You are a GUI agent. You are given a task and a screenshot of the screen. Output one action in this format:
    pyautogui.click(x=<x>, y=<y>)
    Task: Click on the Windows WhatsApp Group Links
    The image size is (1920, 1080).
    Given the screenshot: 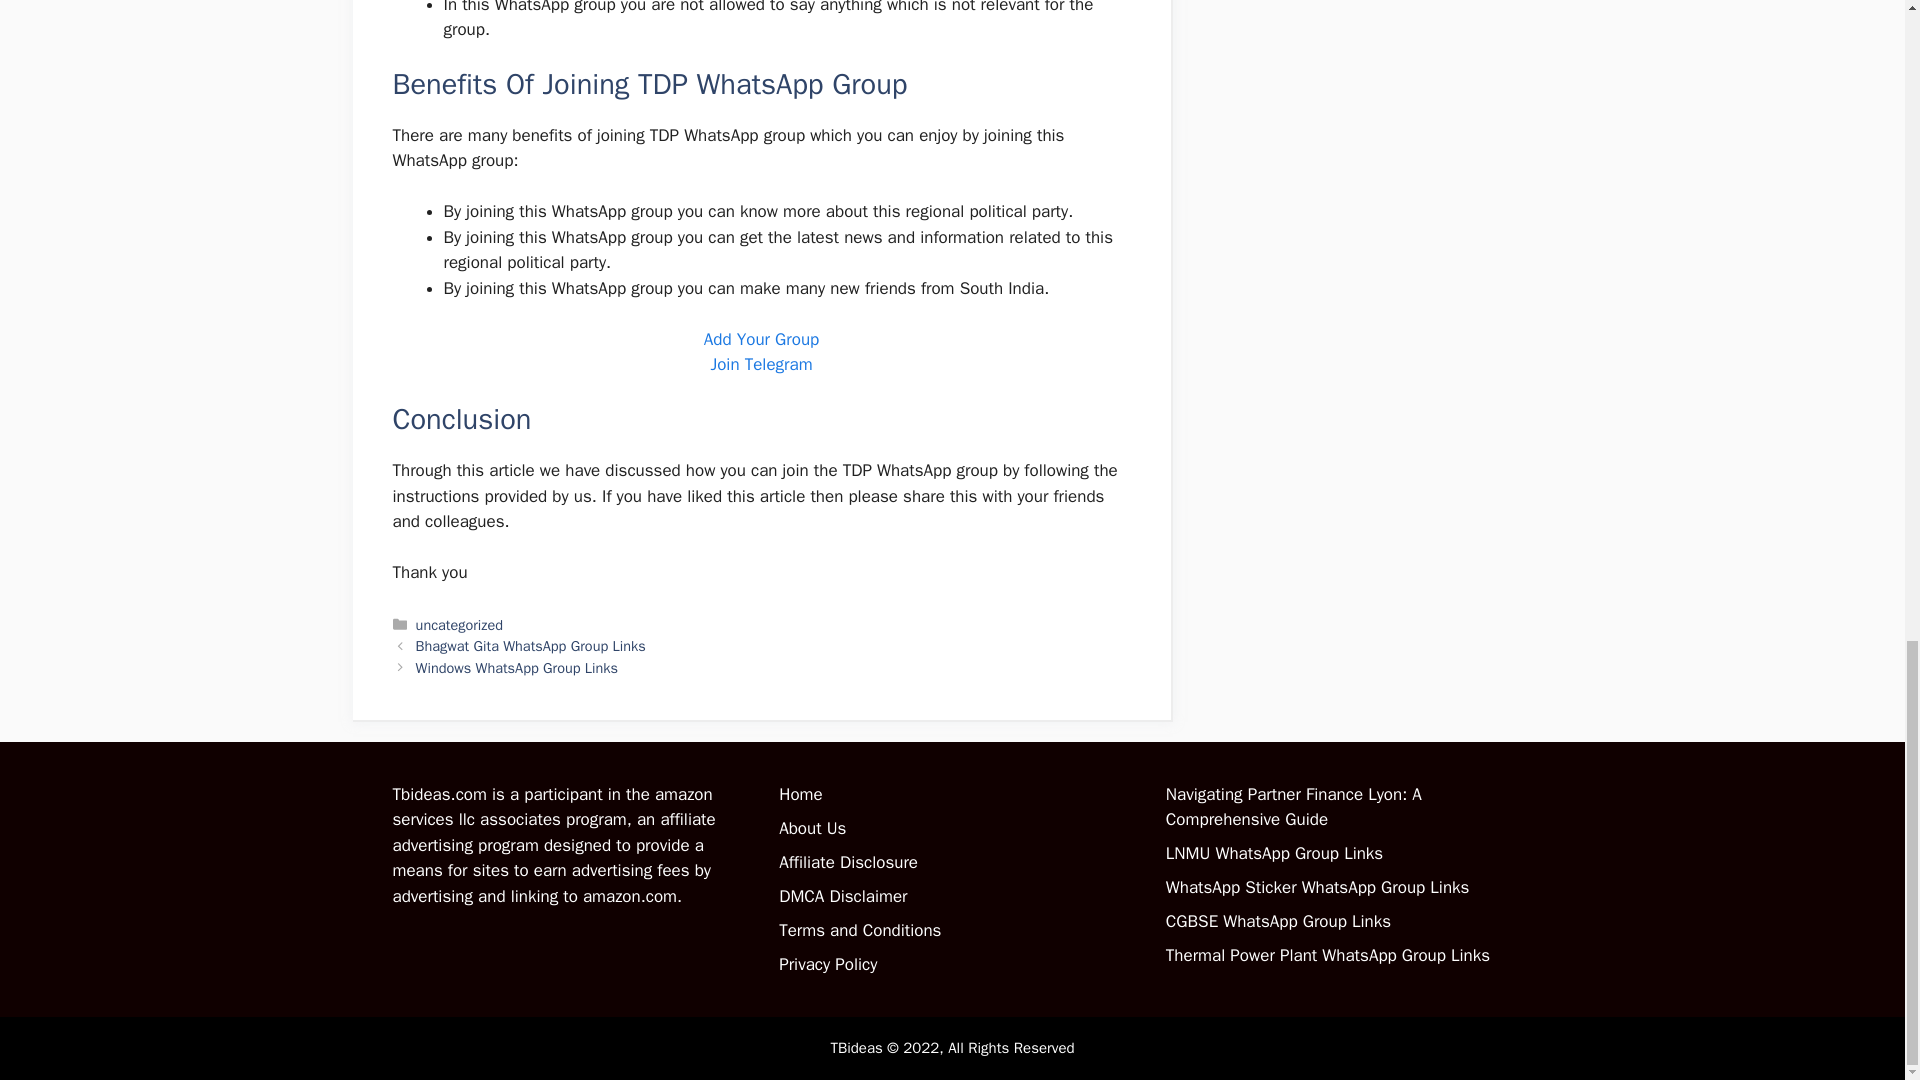 What is the action you would take?
    pyautogui.click(x=517, y=668)
    